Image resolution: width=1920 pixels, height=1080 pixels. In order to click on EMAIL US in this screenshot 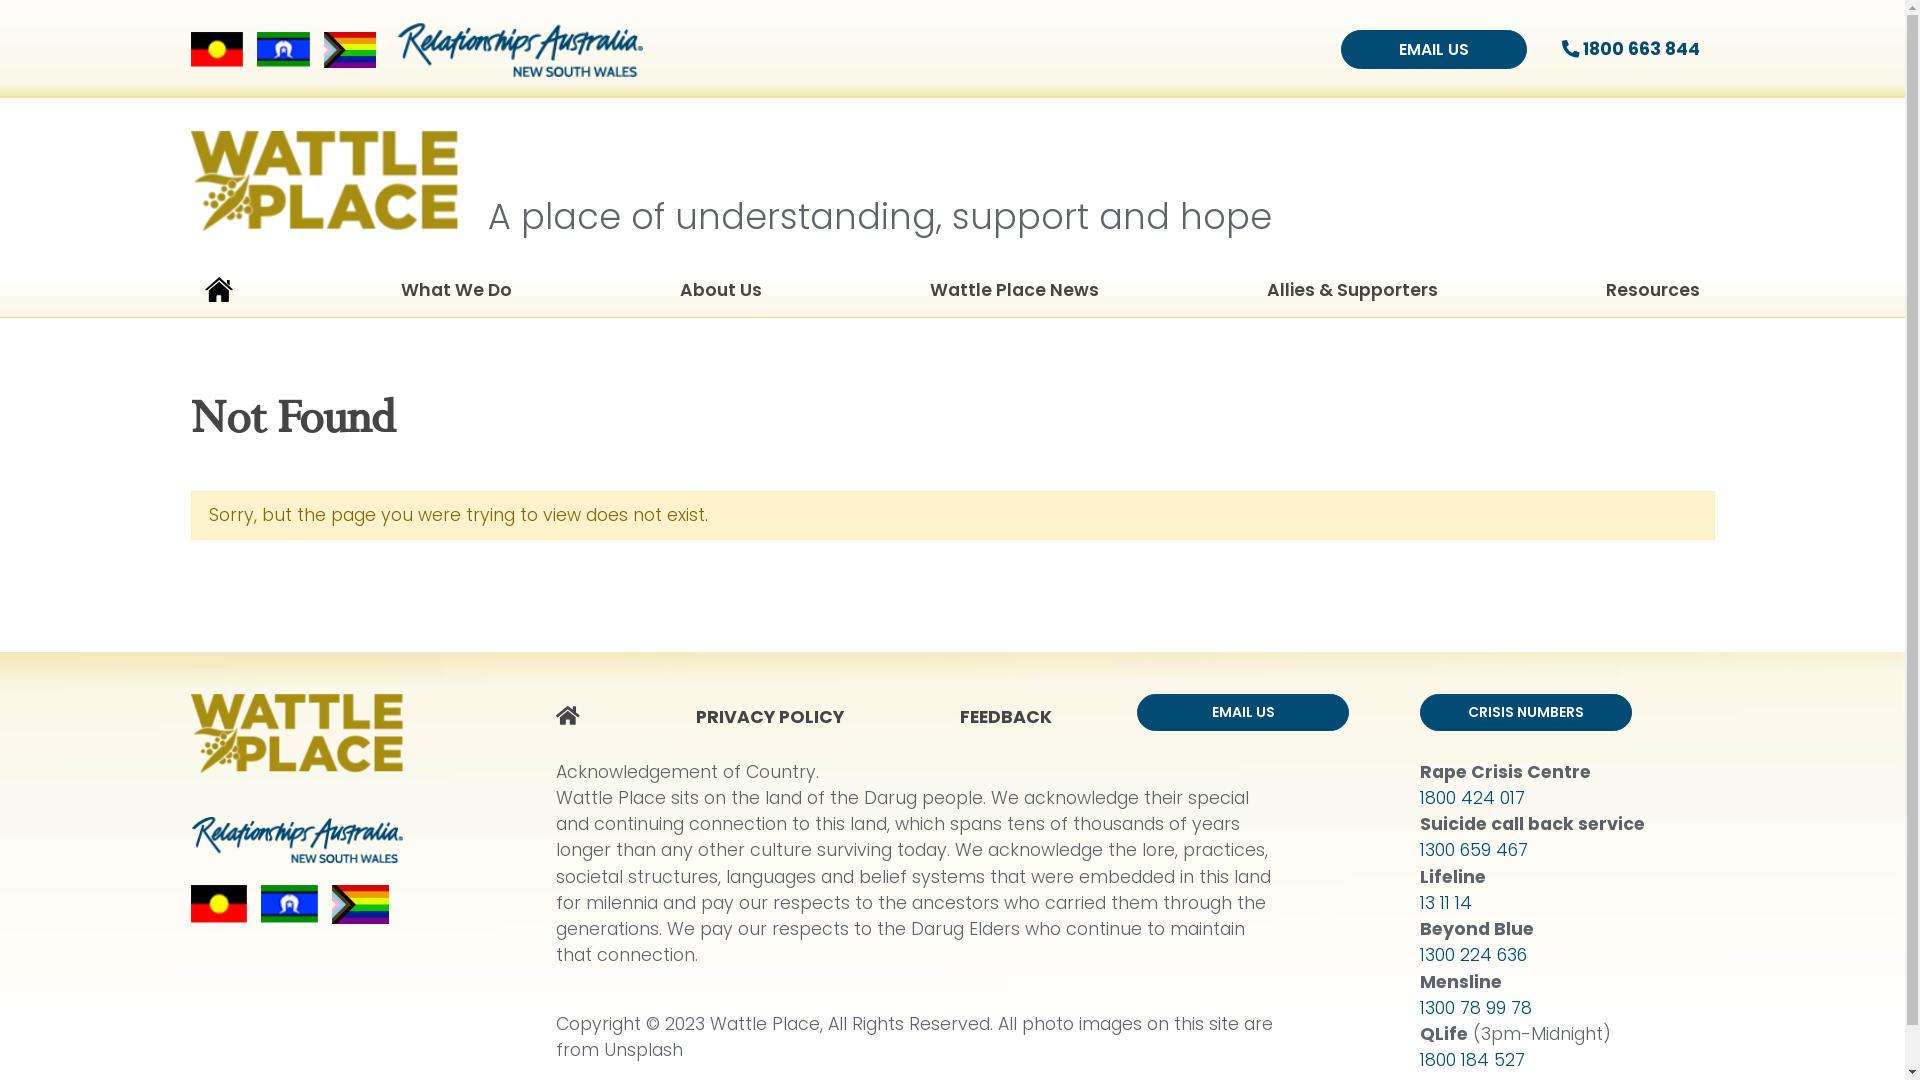, I will do `click(1434, 50)`.